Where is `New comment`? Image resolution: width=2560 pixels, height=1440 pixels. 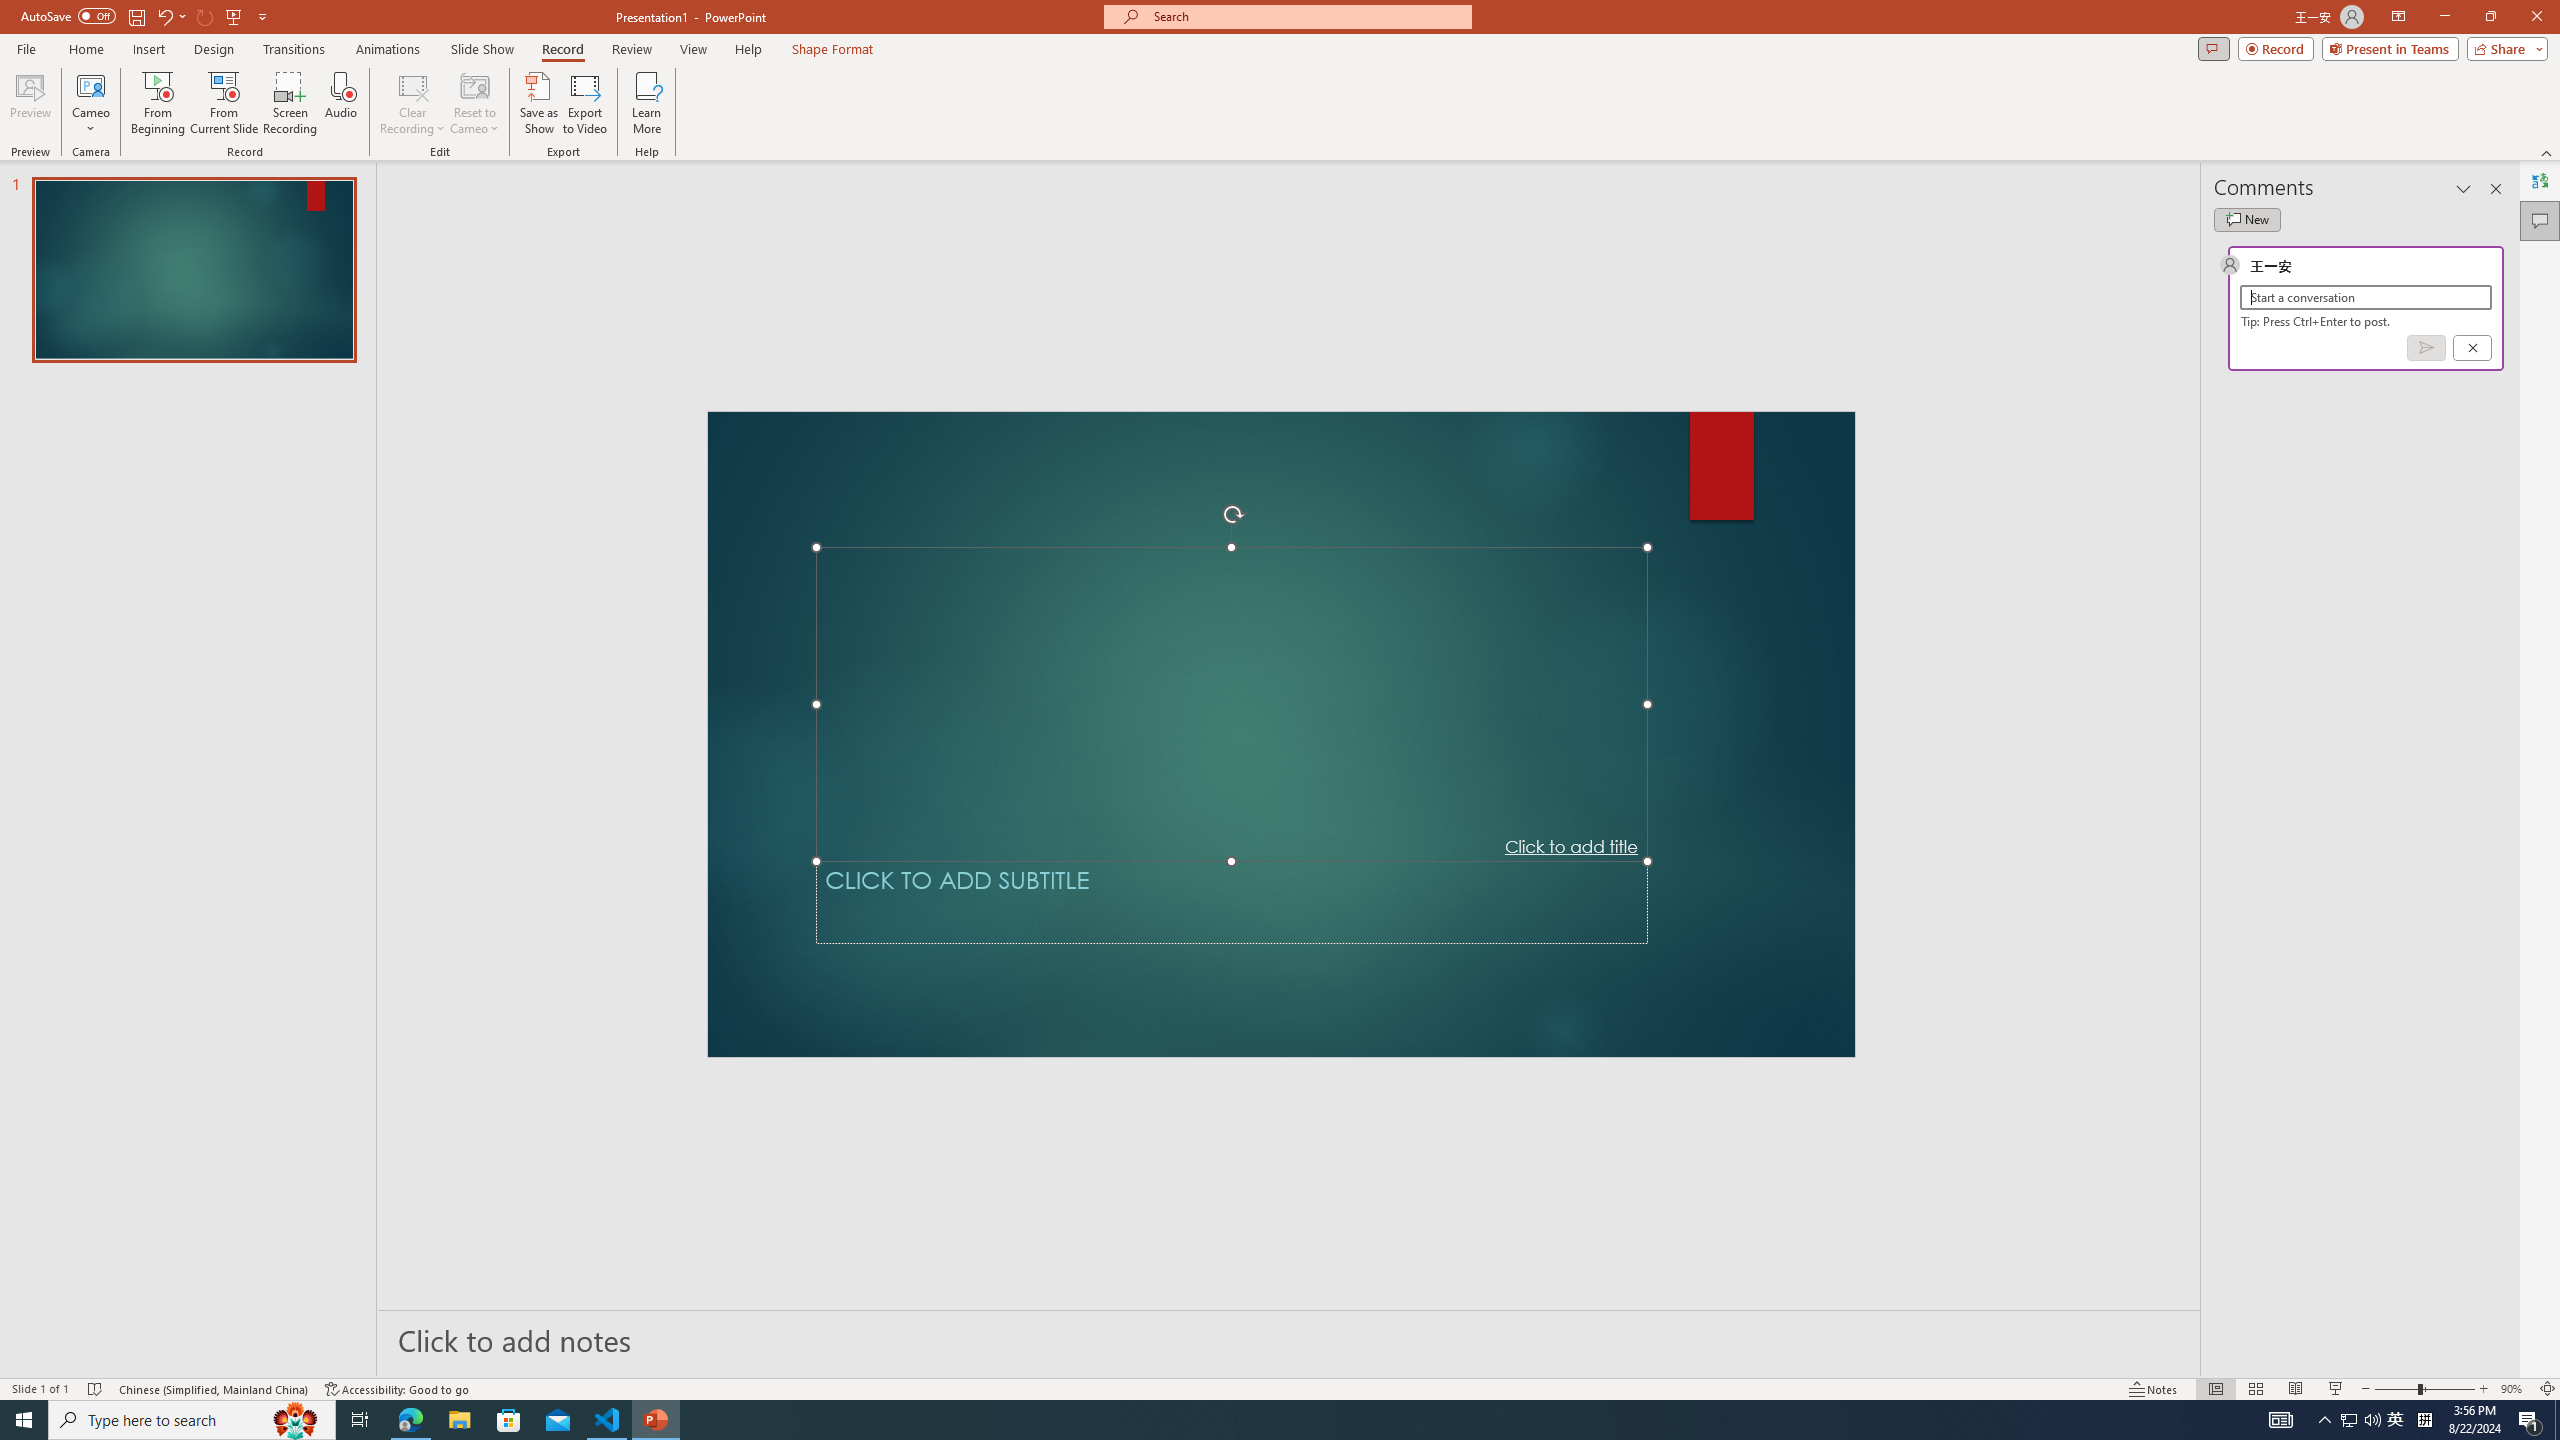 New comment is located at coordinates (2247, 219).